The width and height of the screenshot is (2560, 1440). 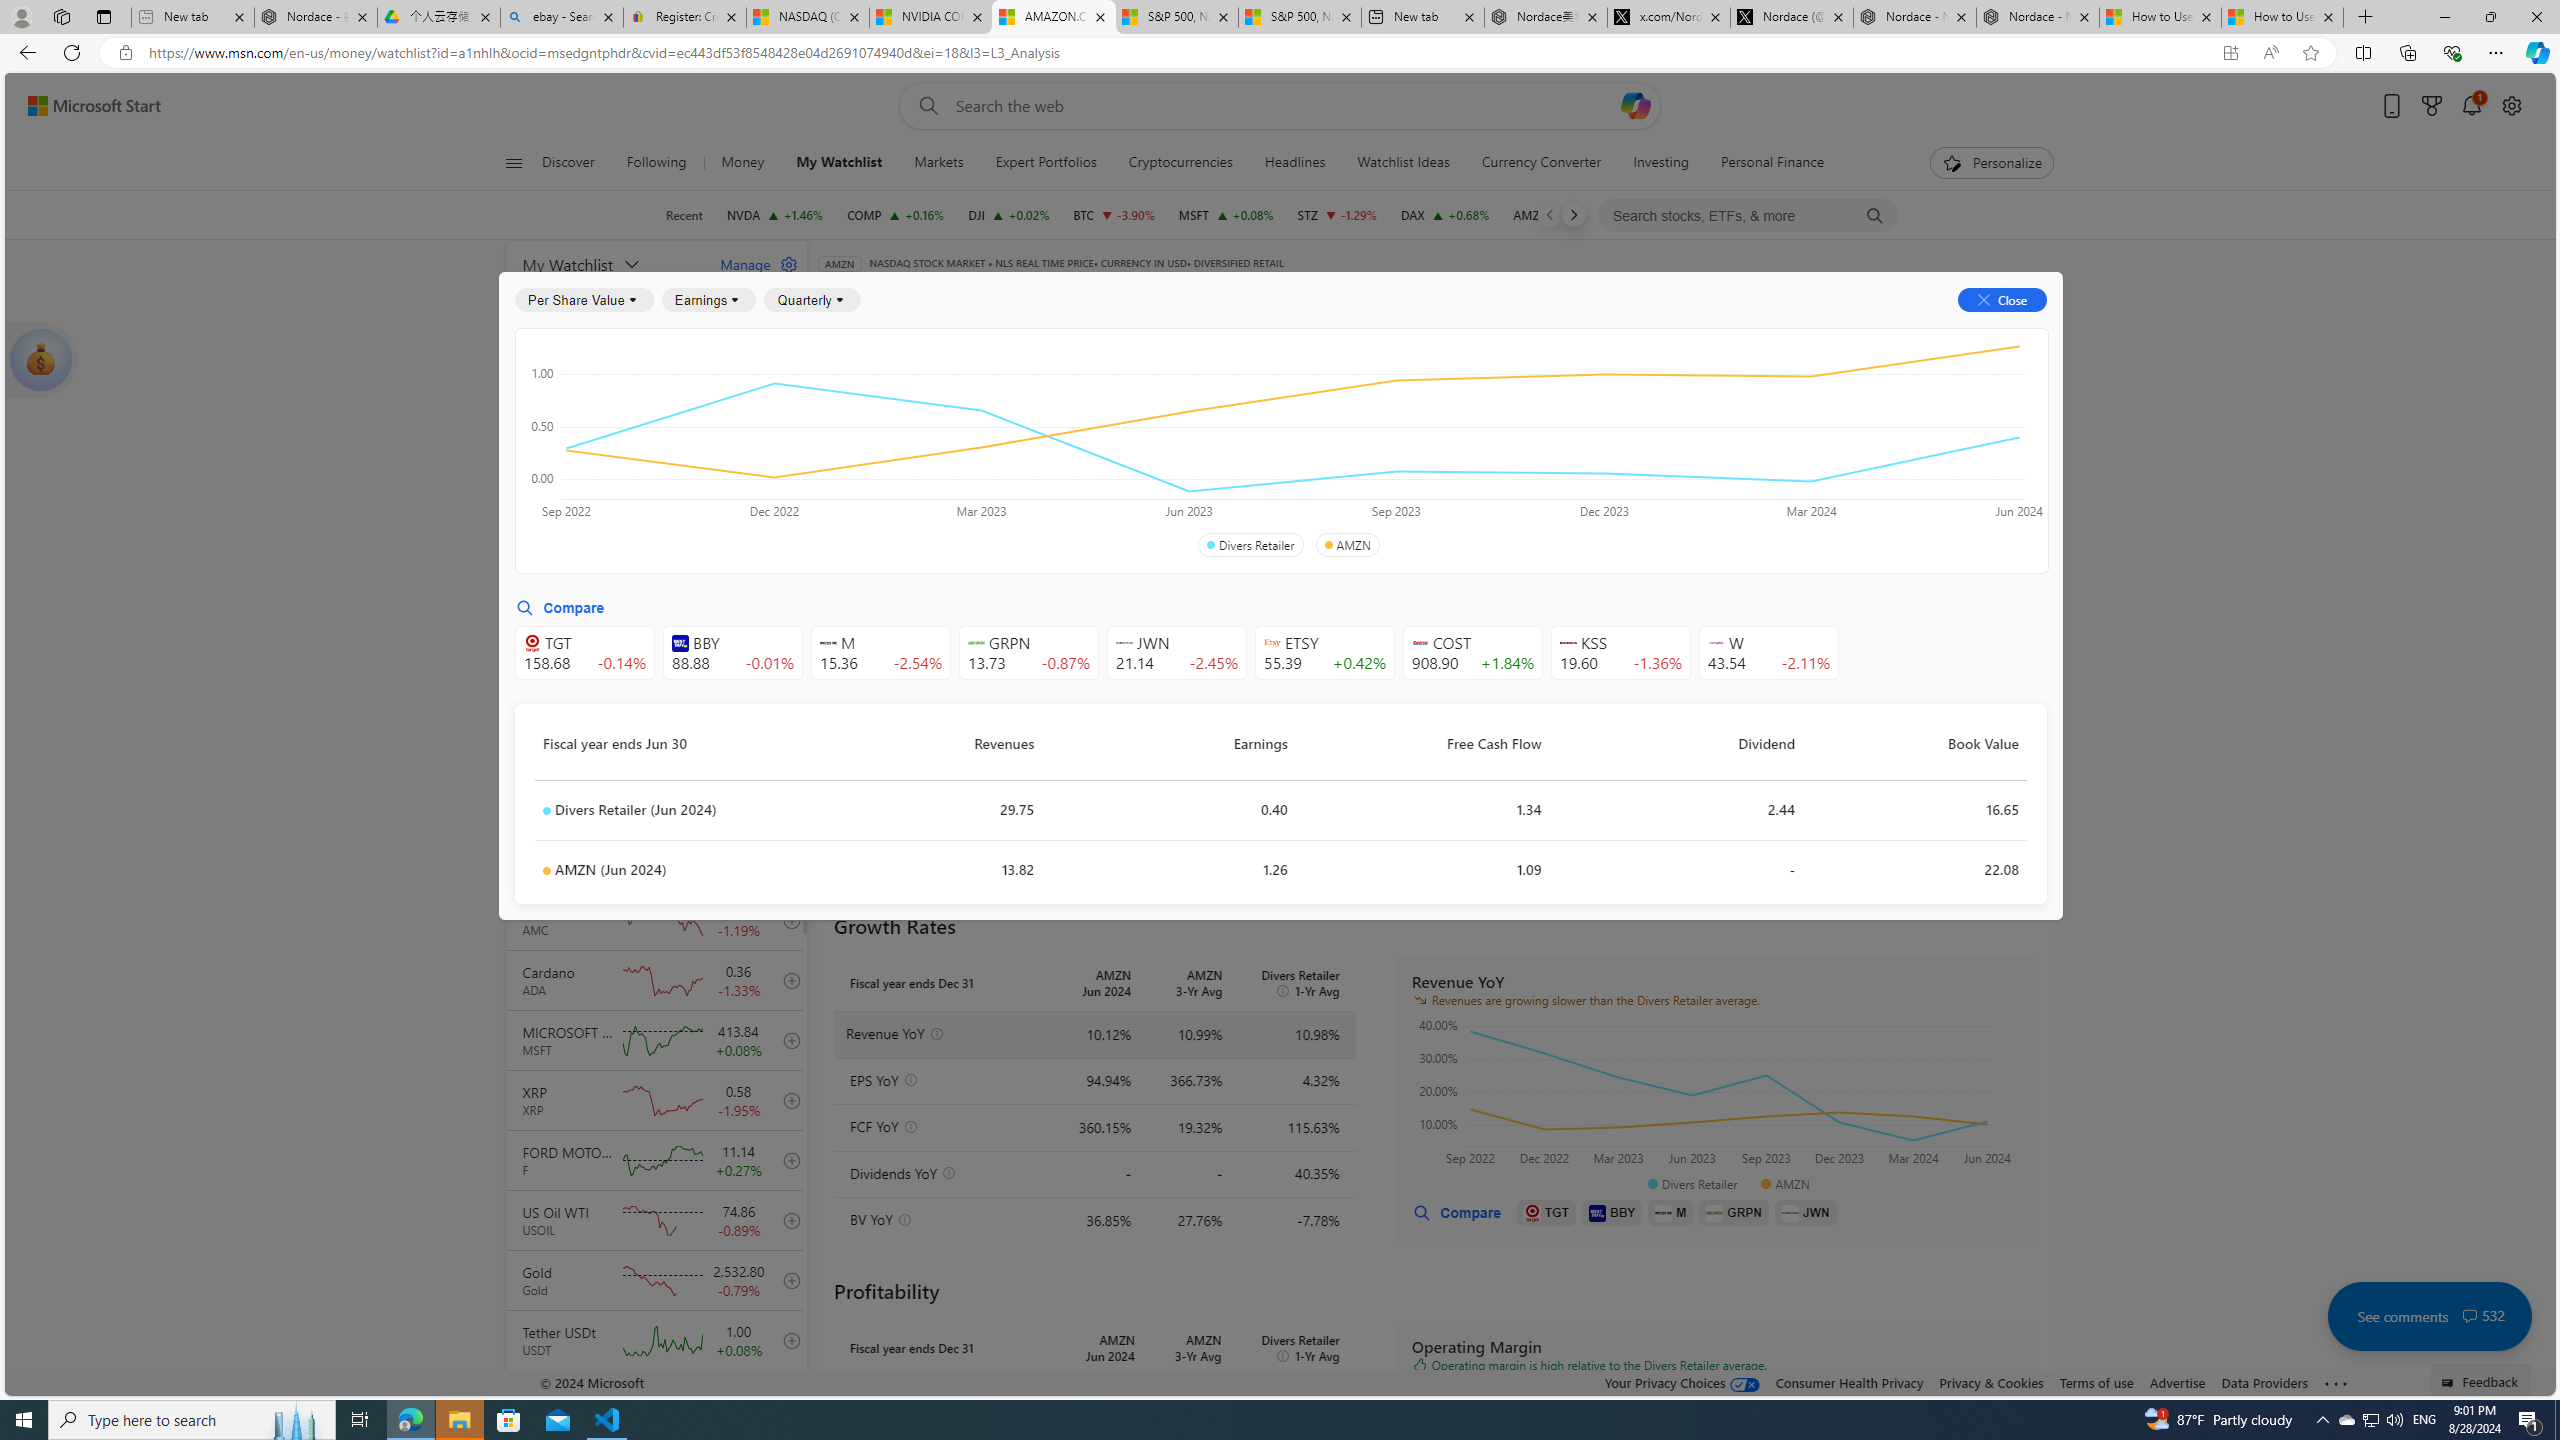 What do you see at coordinates (1164, 446) in the screenshot?
I see `Profitability` at bounding box center [1164, 446].